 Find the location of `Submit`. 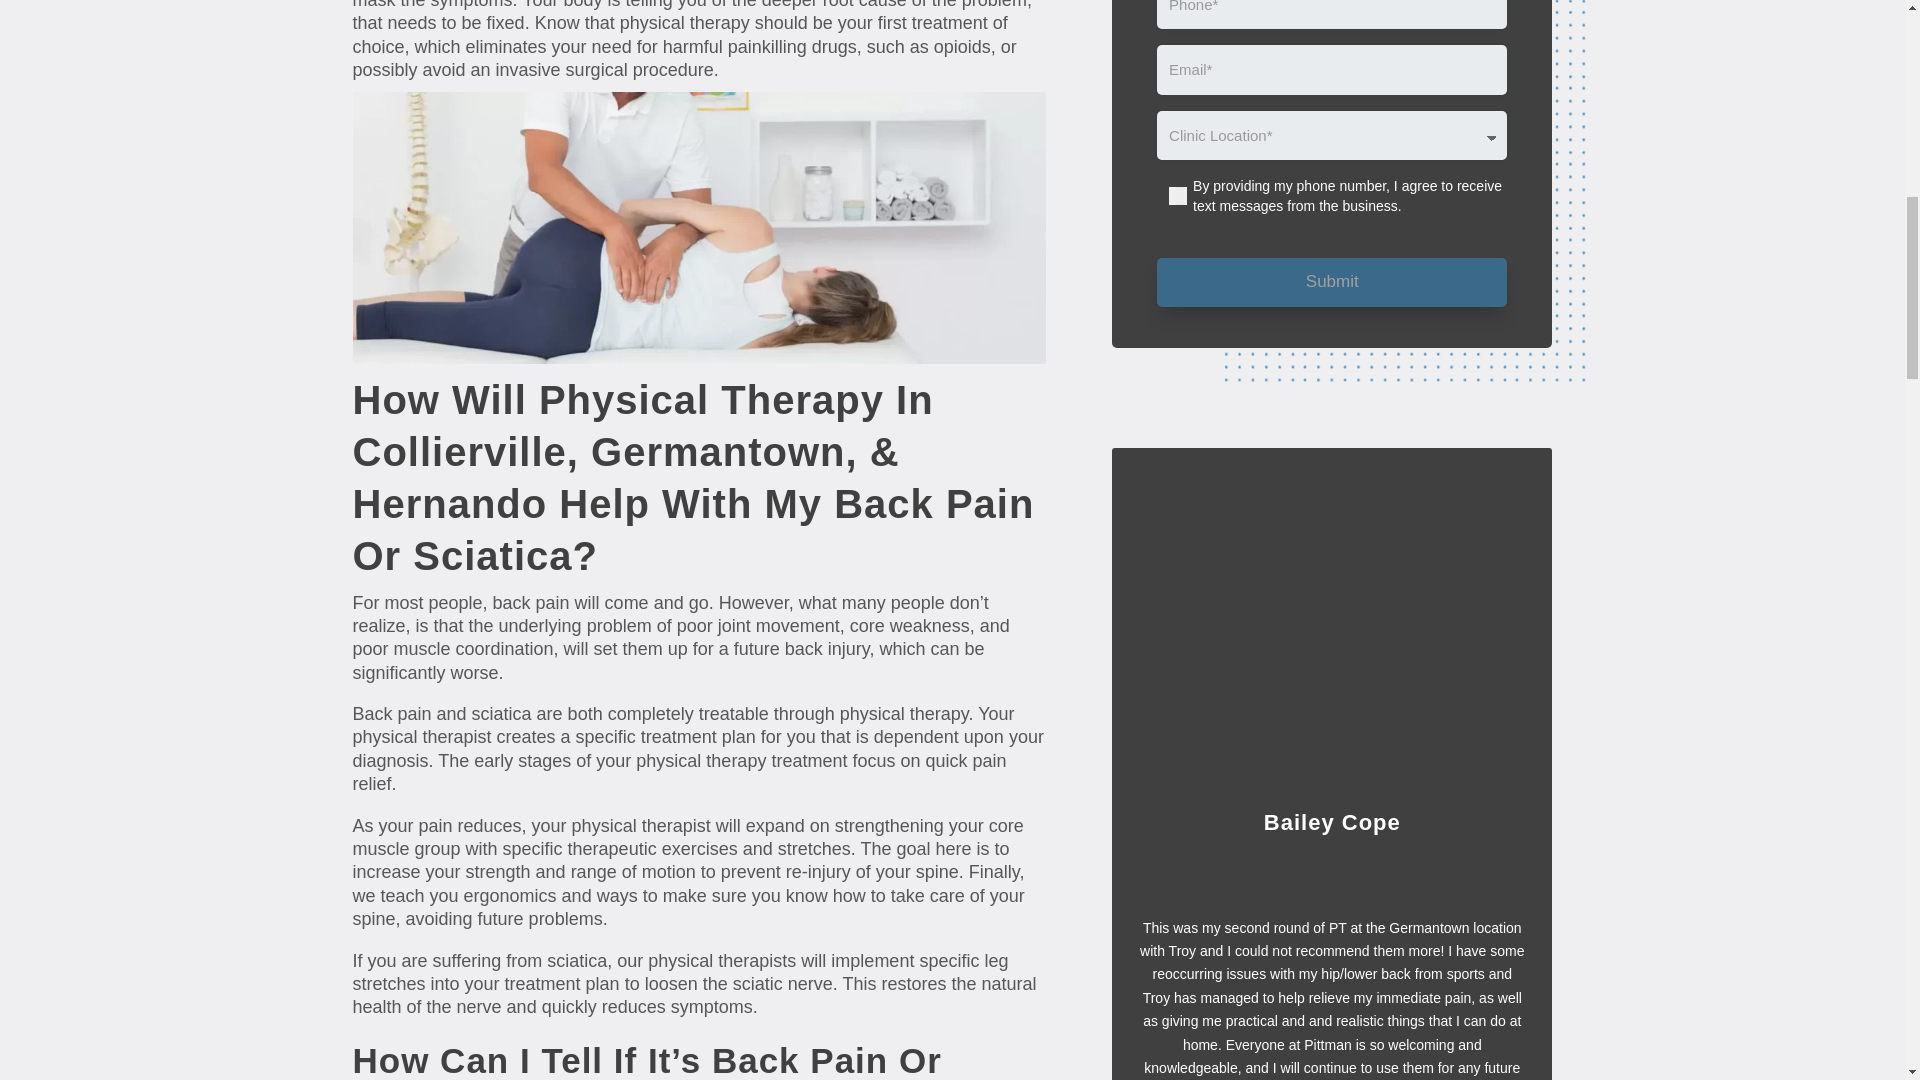

Submit is located at coordinates (1332, 282).